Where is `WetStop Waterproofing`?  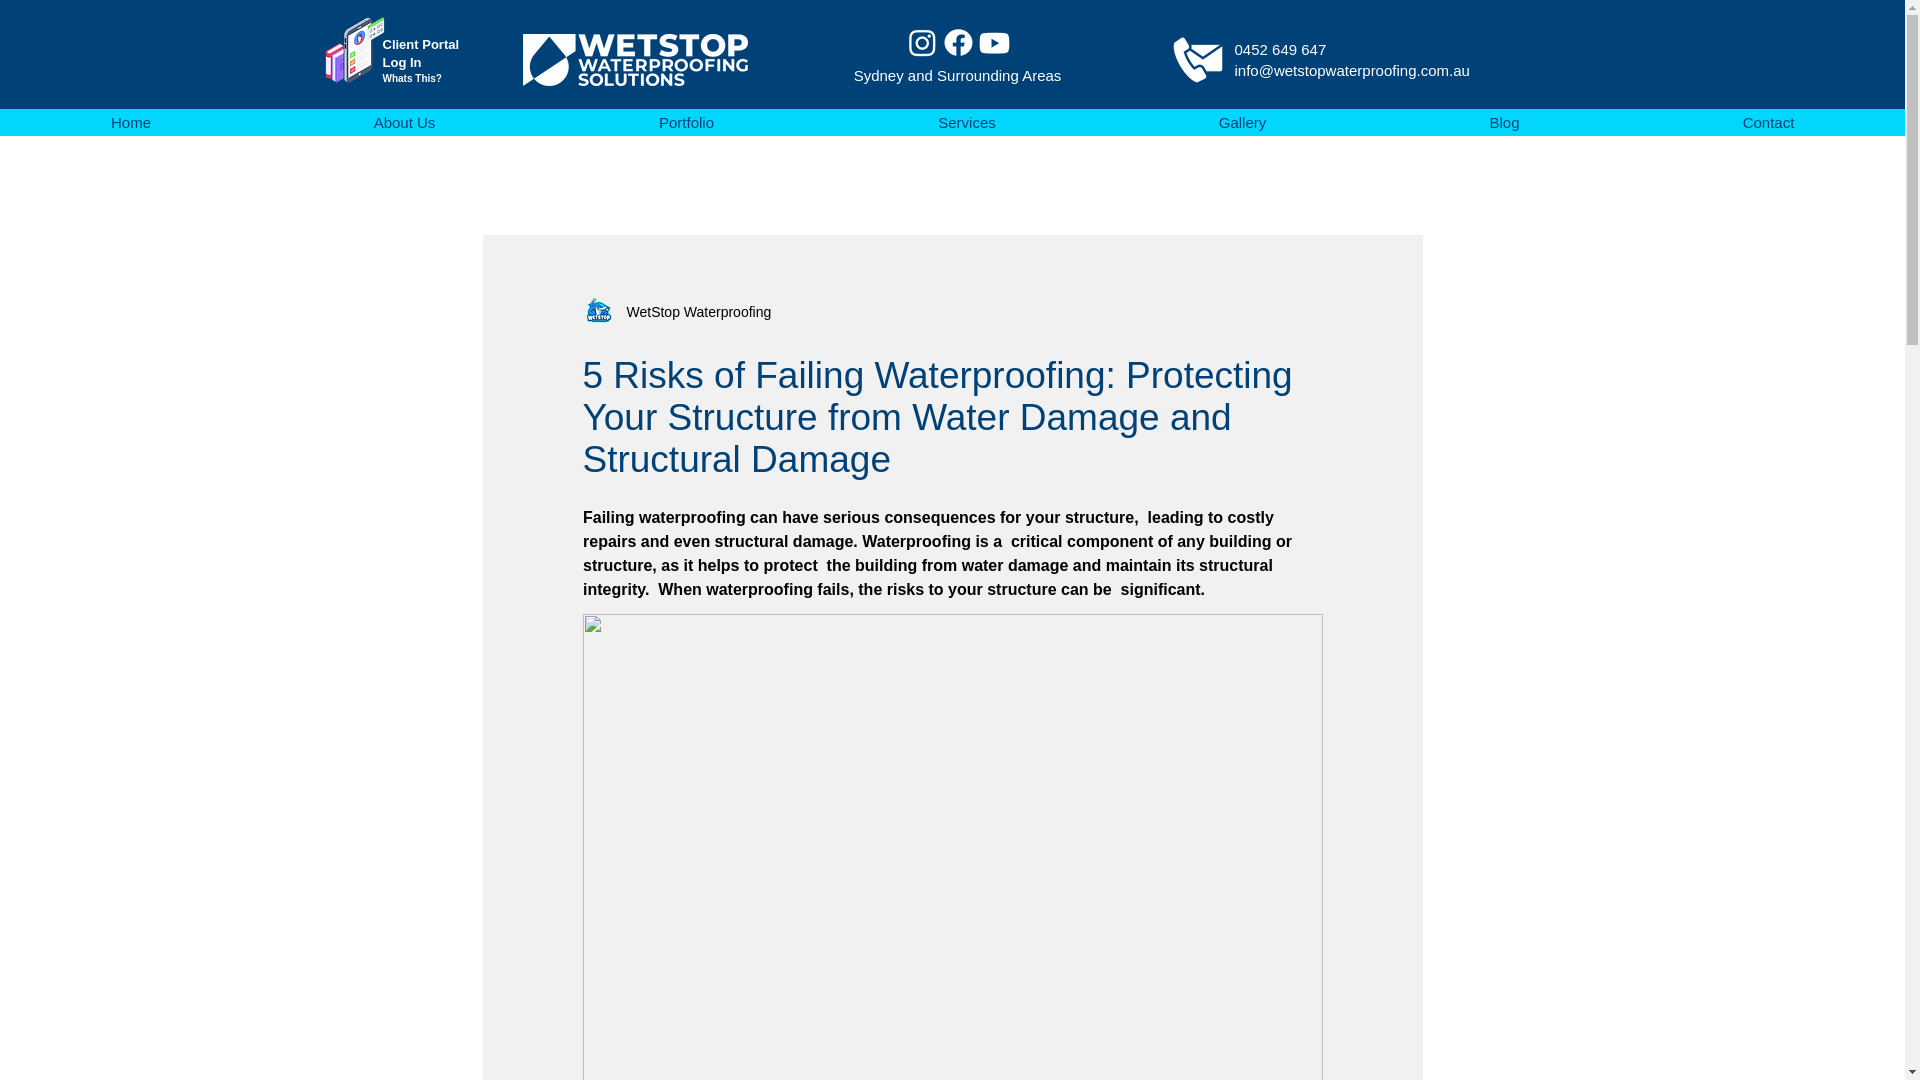 WetStop Waterproofing is located at coordinates (676, 312).